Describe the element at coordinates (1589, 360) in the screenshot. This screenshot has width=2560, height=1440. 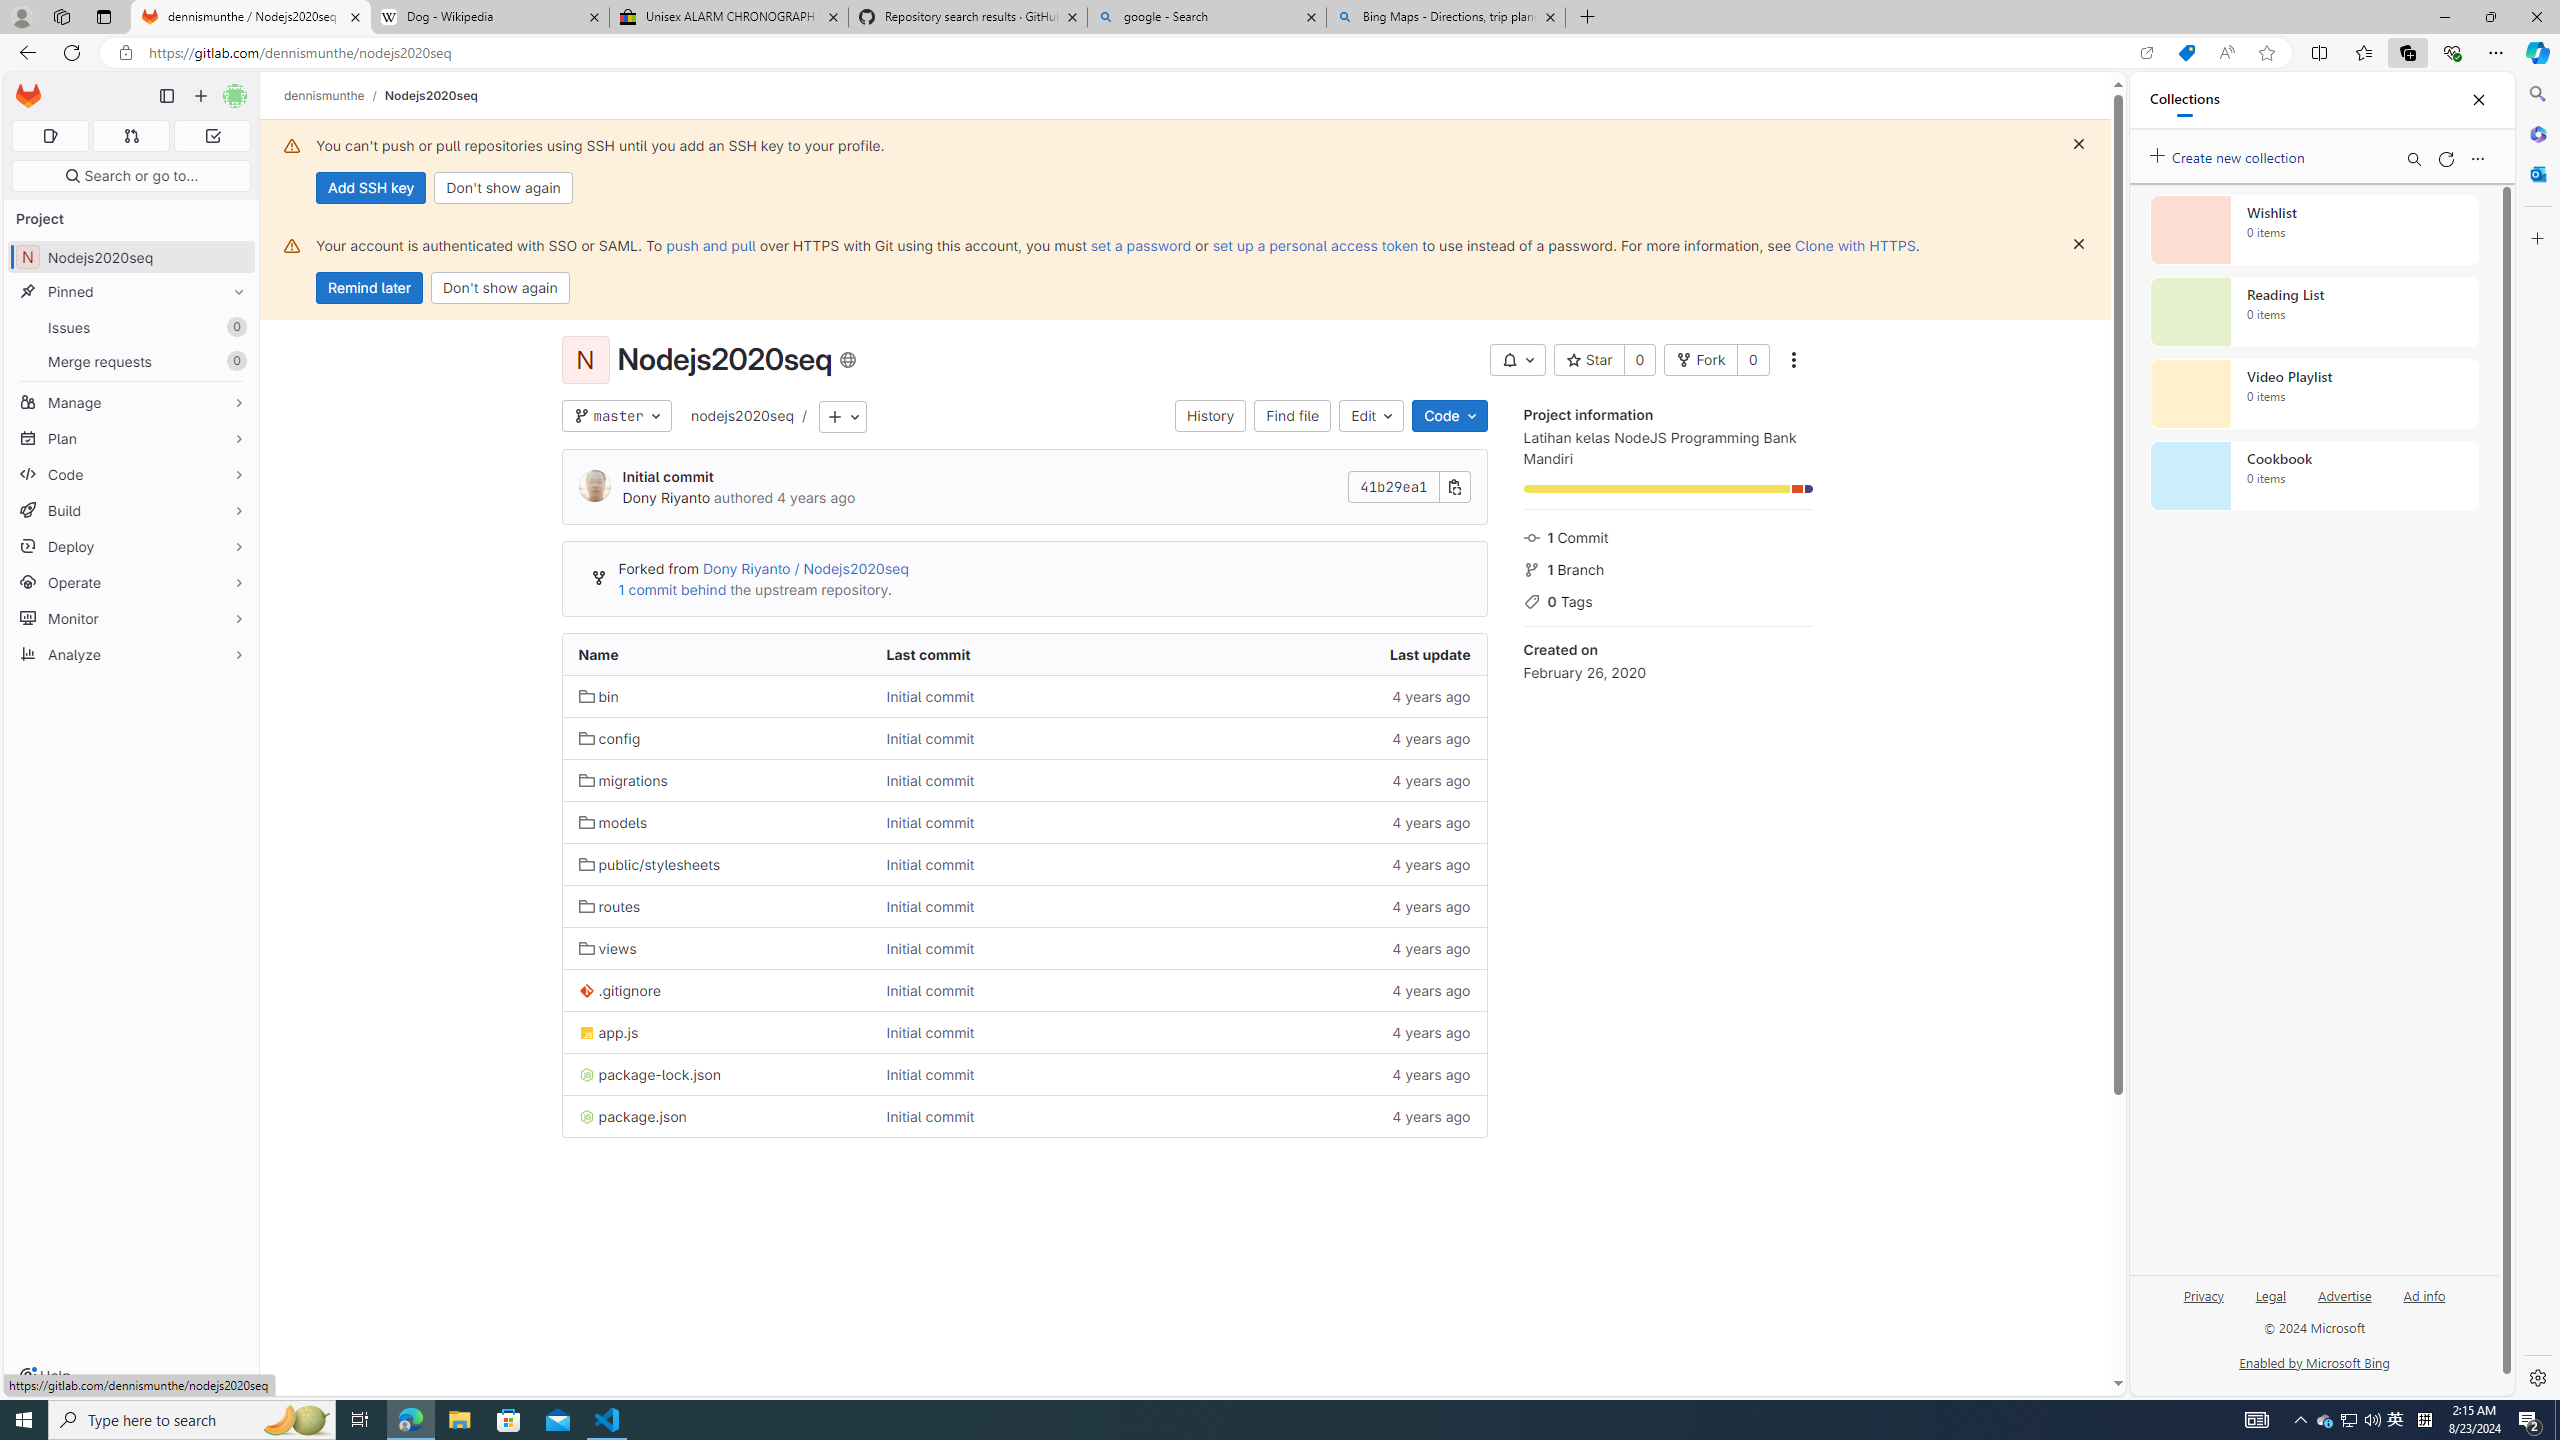
I see ` Star` at that location.